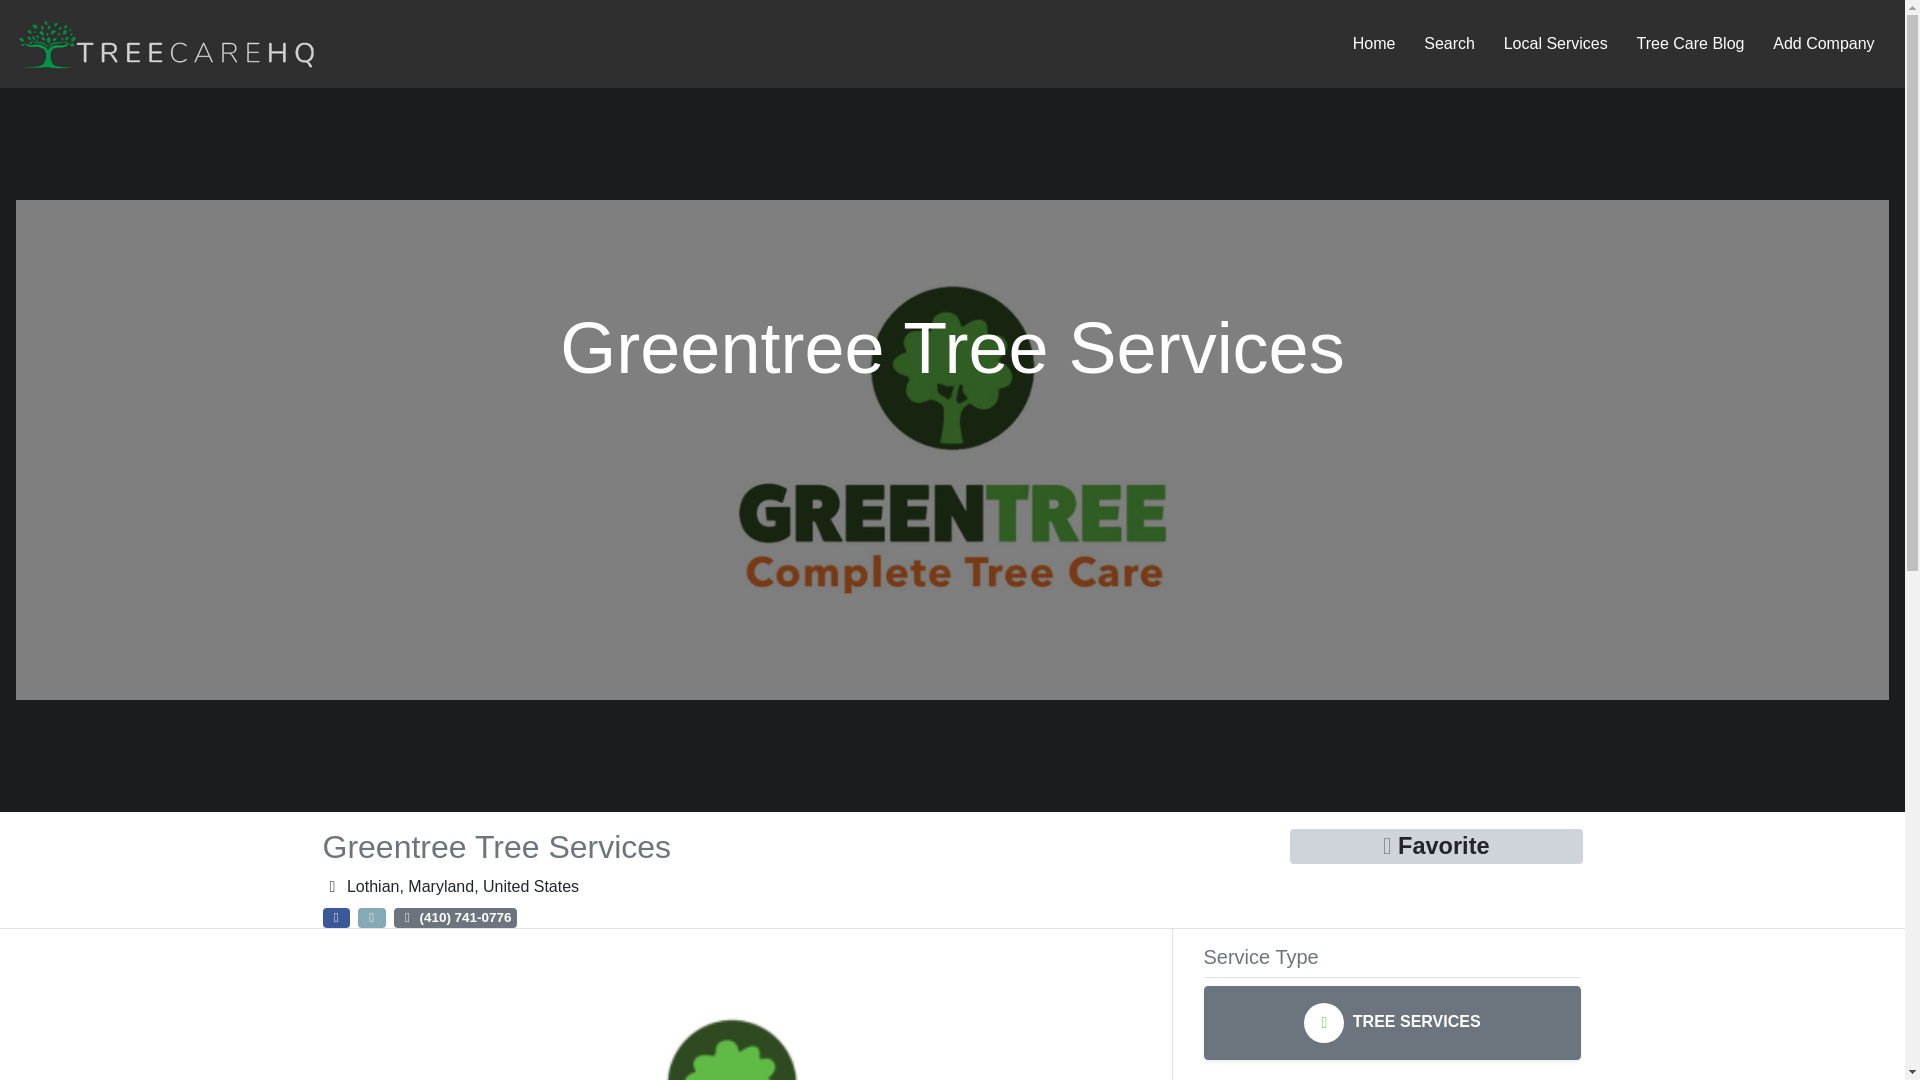 The width and height of the screenshot is (1920, 1080). I want to click on TreeCareHQ, so click(166, 42).